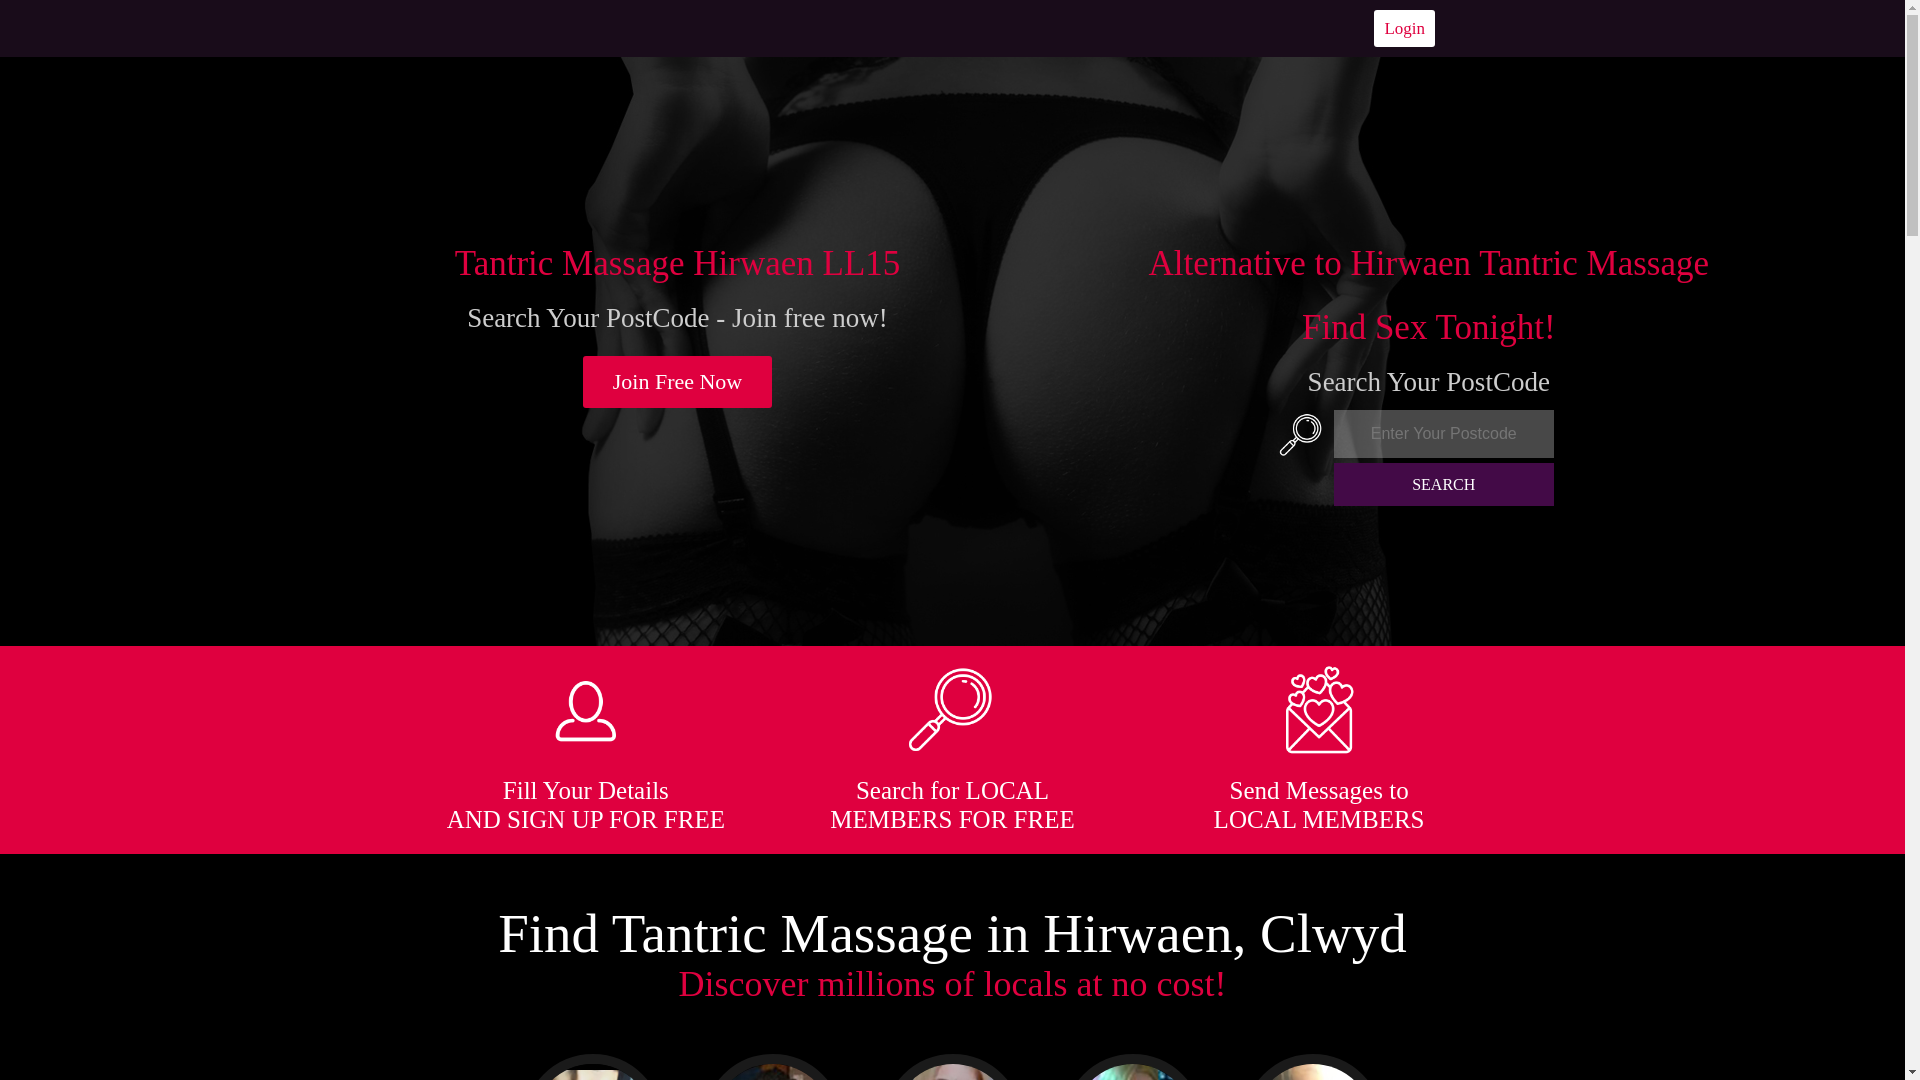 The image size is (1920, 1080). What do you see at coordinates (1444, 484) in the screenshot?
I see `SEARCH` at bounding box center [1444, 484].